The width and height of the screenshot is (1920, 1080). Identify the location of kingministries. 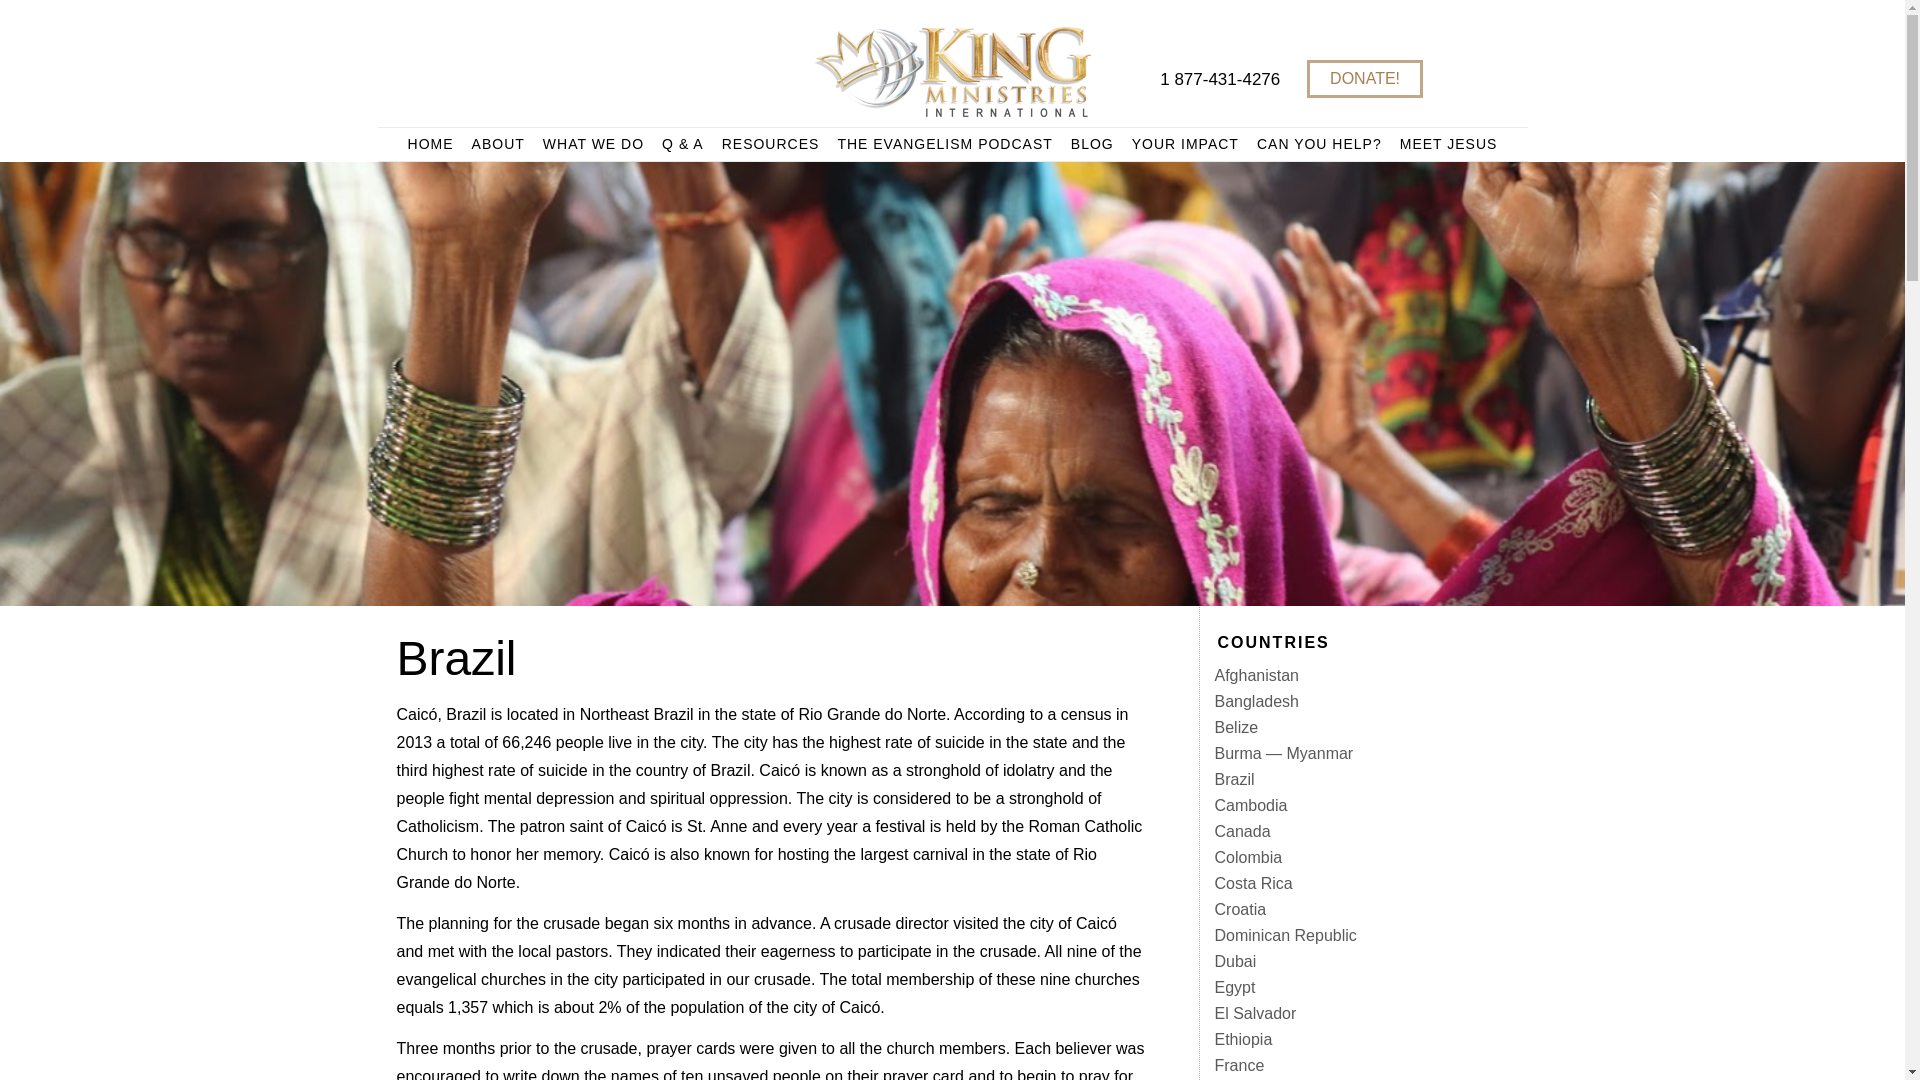
(952, 72).